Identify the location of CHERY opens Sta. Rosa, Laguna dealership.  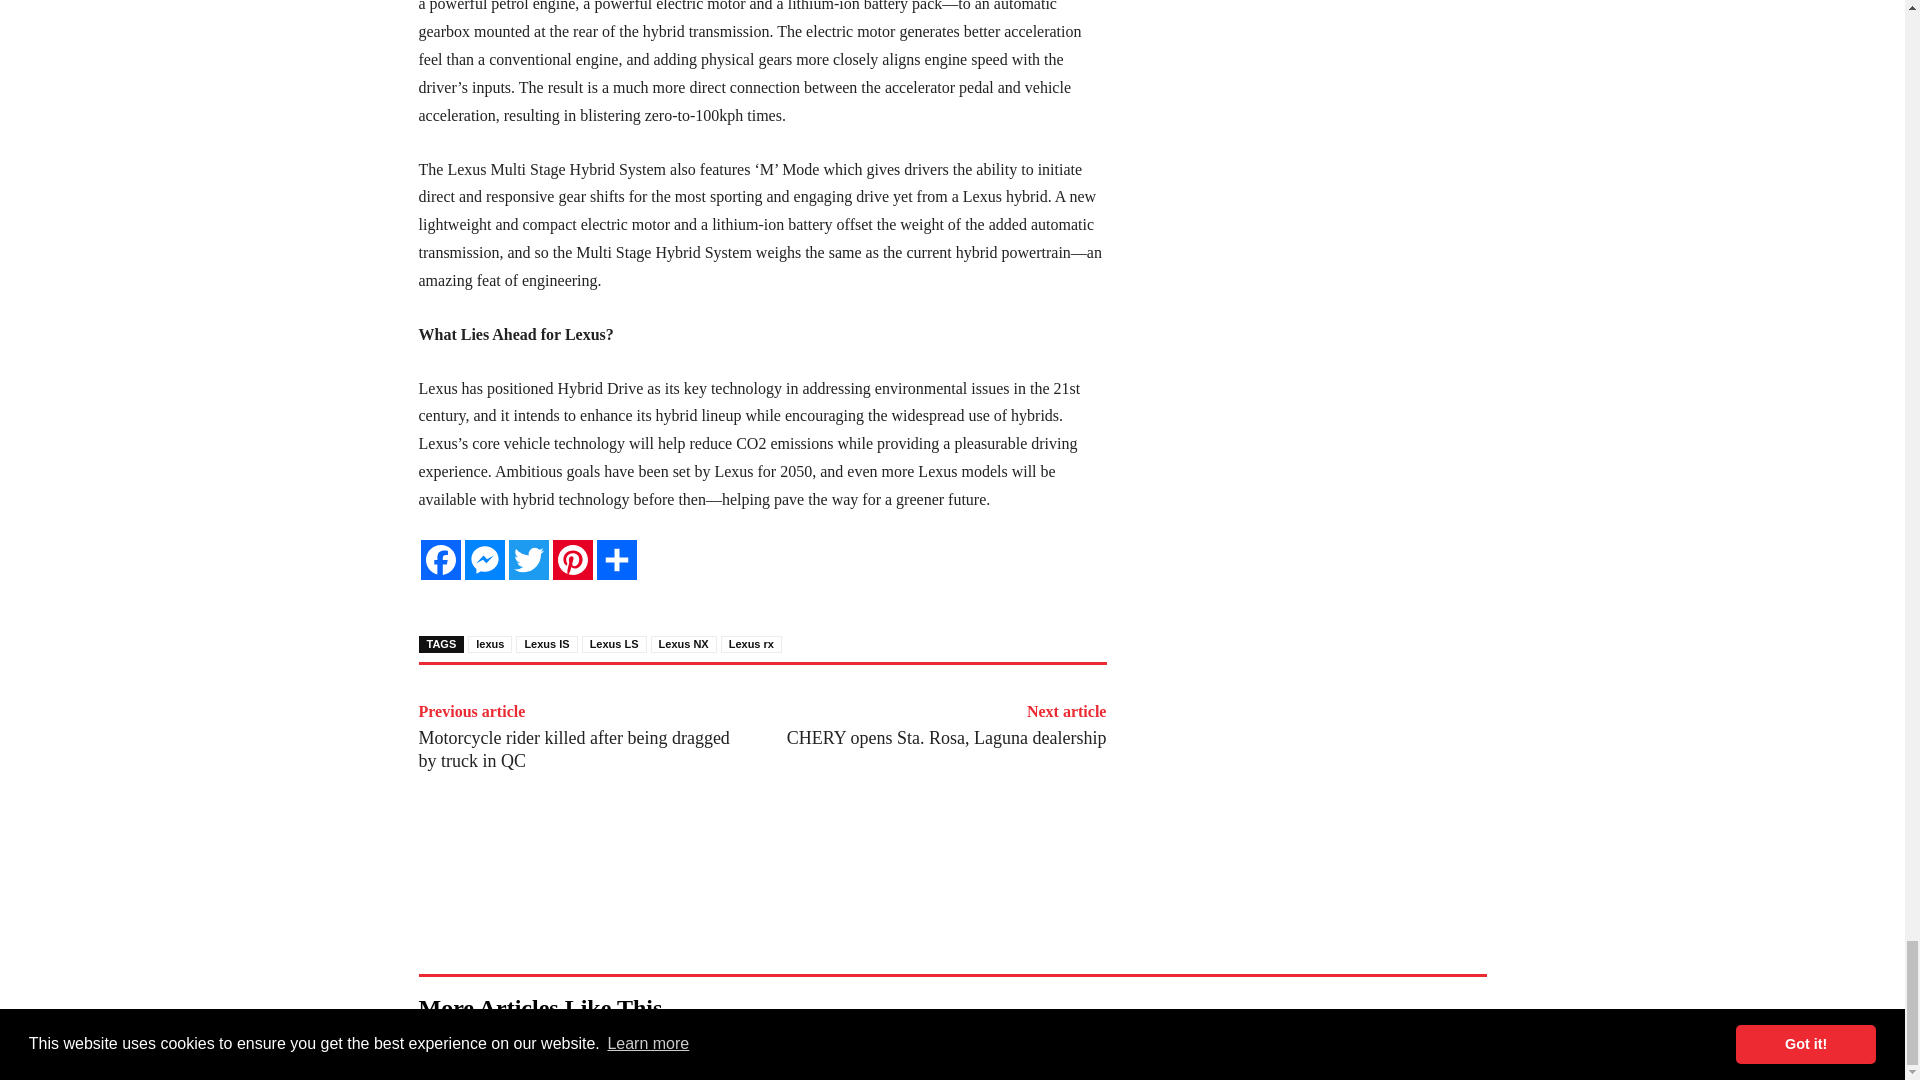
(947, 738).